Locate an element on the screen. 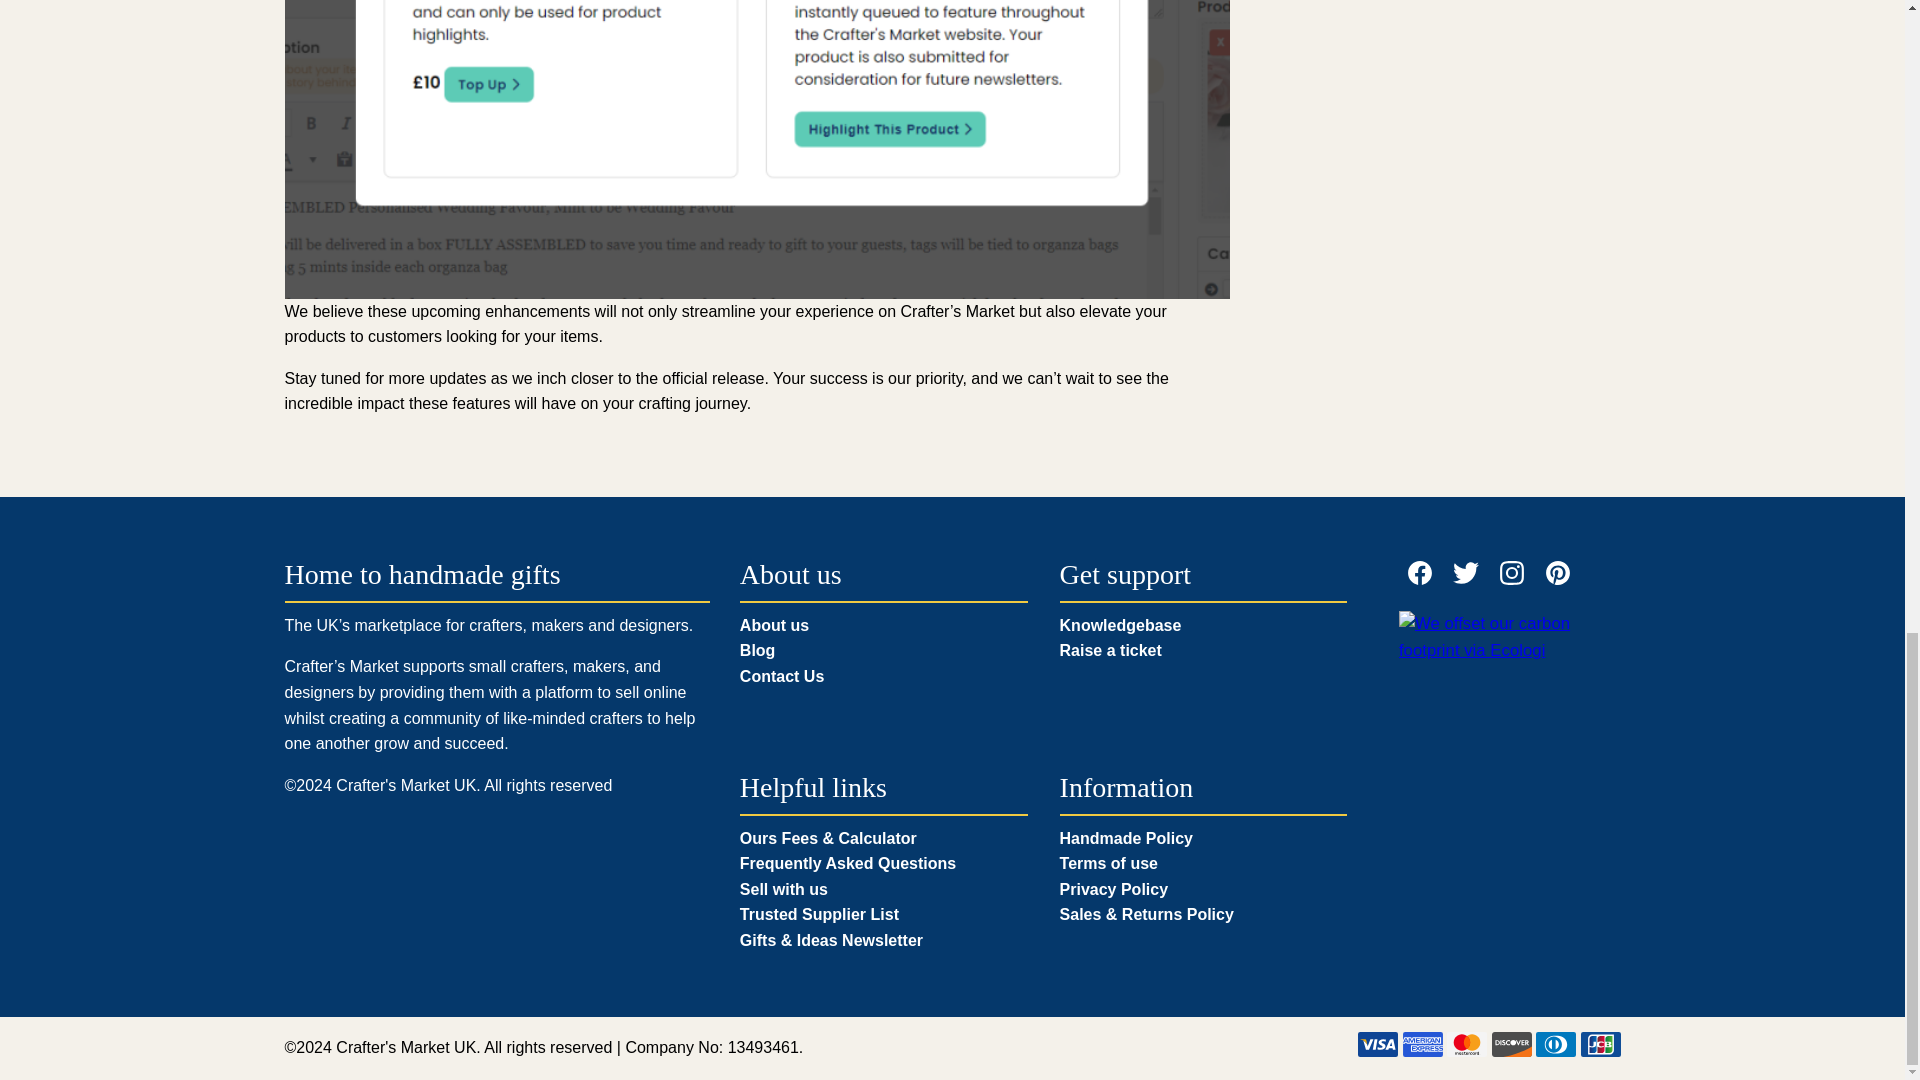  View our Ecologi profile is located at coordinates (1499, 638).